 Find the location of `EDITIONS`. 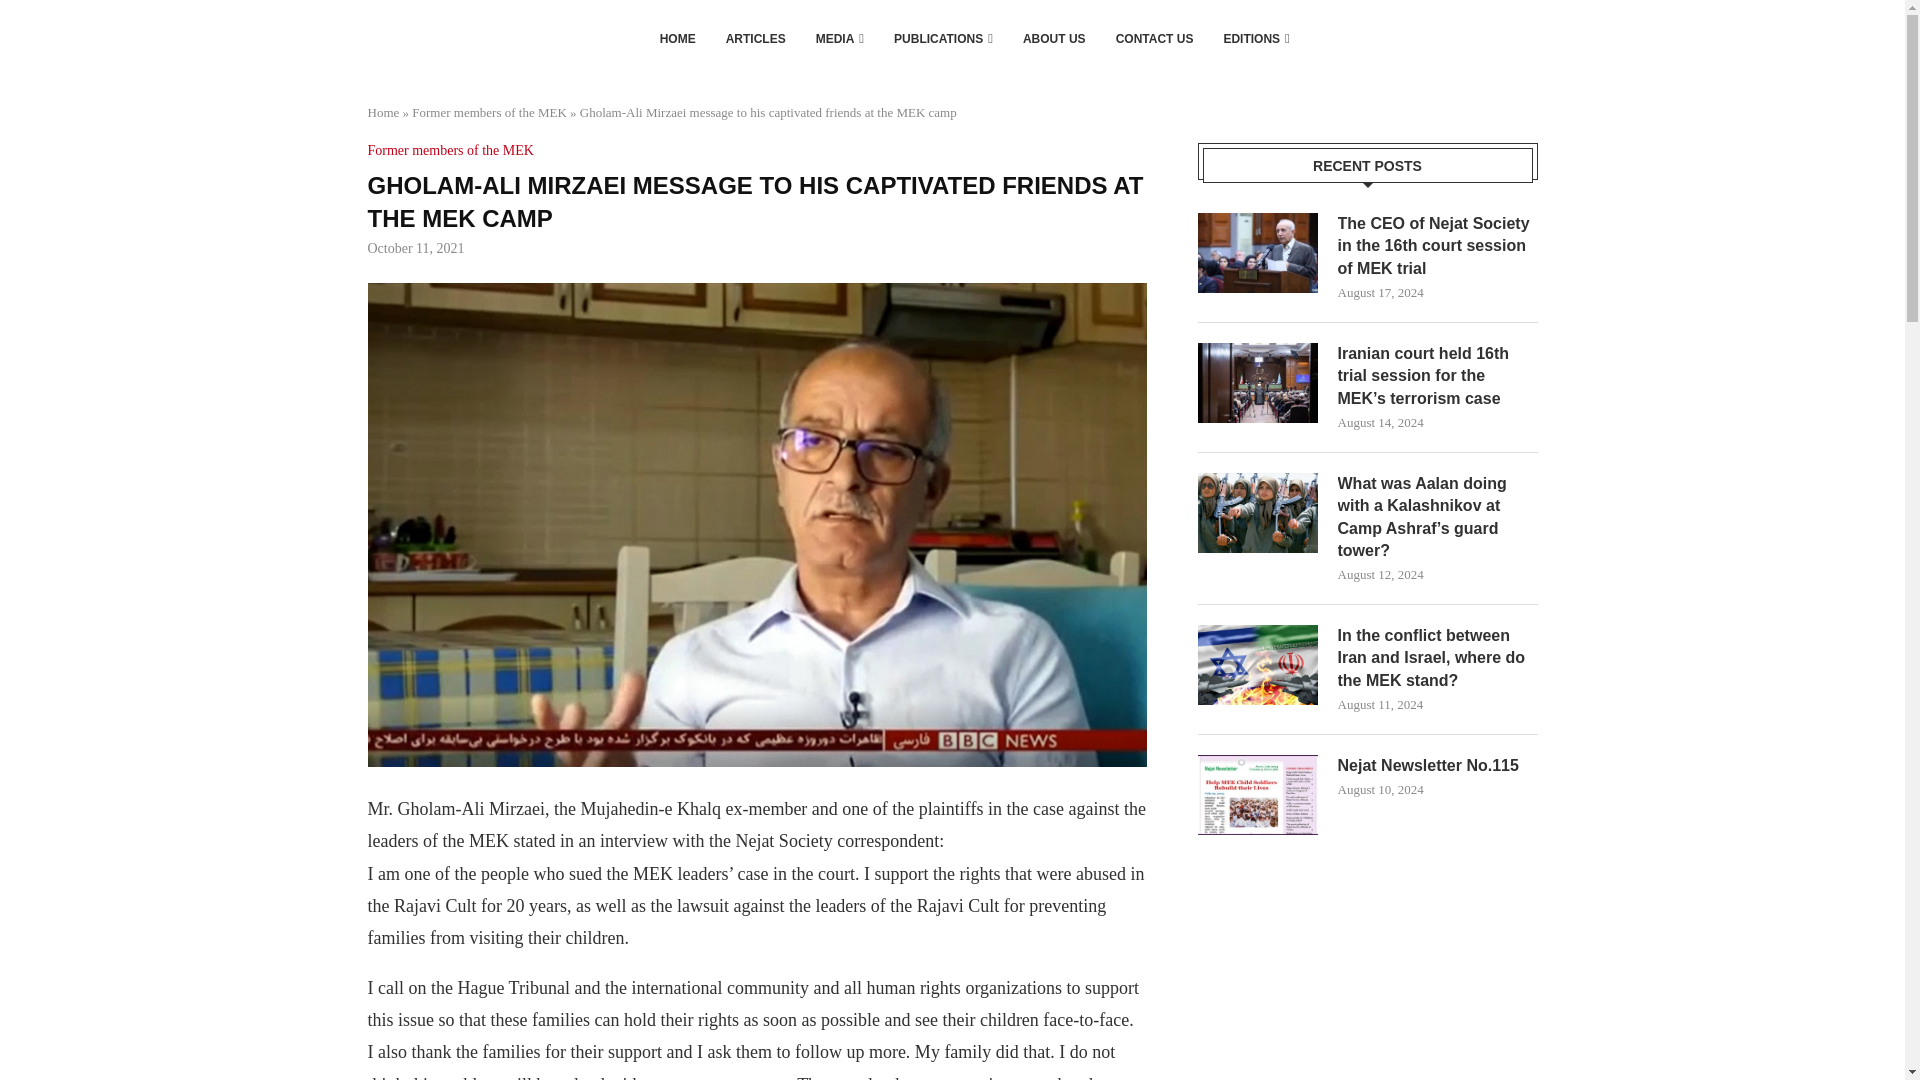

EDITIONS is located at coordinates (1256, 38).